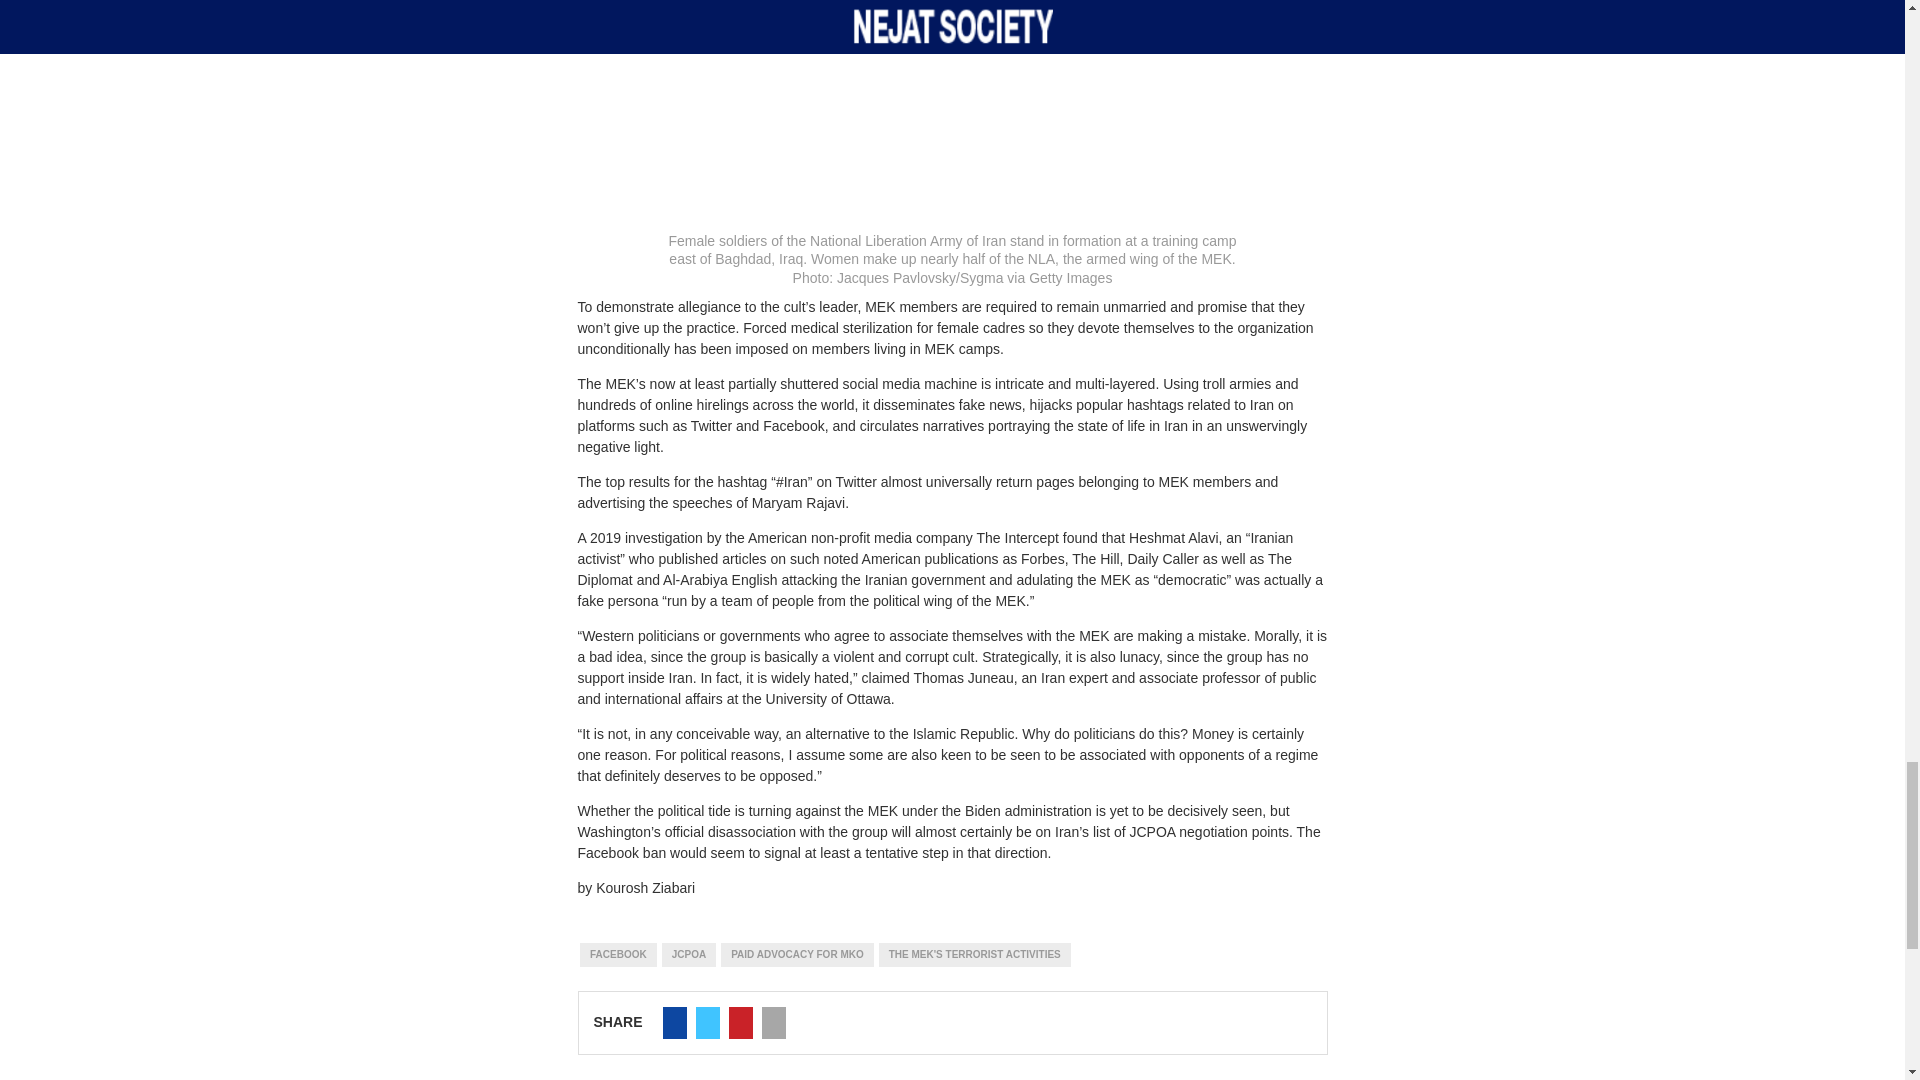 The width and height of the screenshot is (1920, 1080). What do you see at coordinates (975, 954) in the screenshot?
I see `THE MEK'S TERRORIST ACTIVITIES` at bounding box center [975, 954].